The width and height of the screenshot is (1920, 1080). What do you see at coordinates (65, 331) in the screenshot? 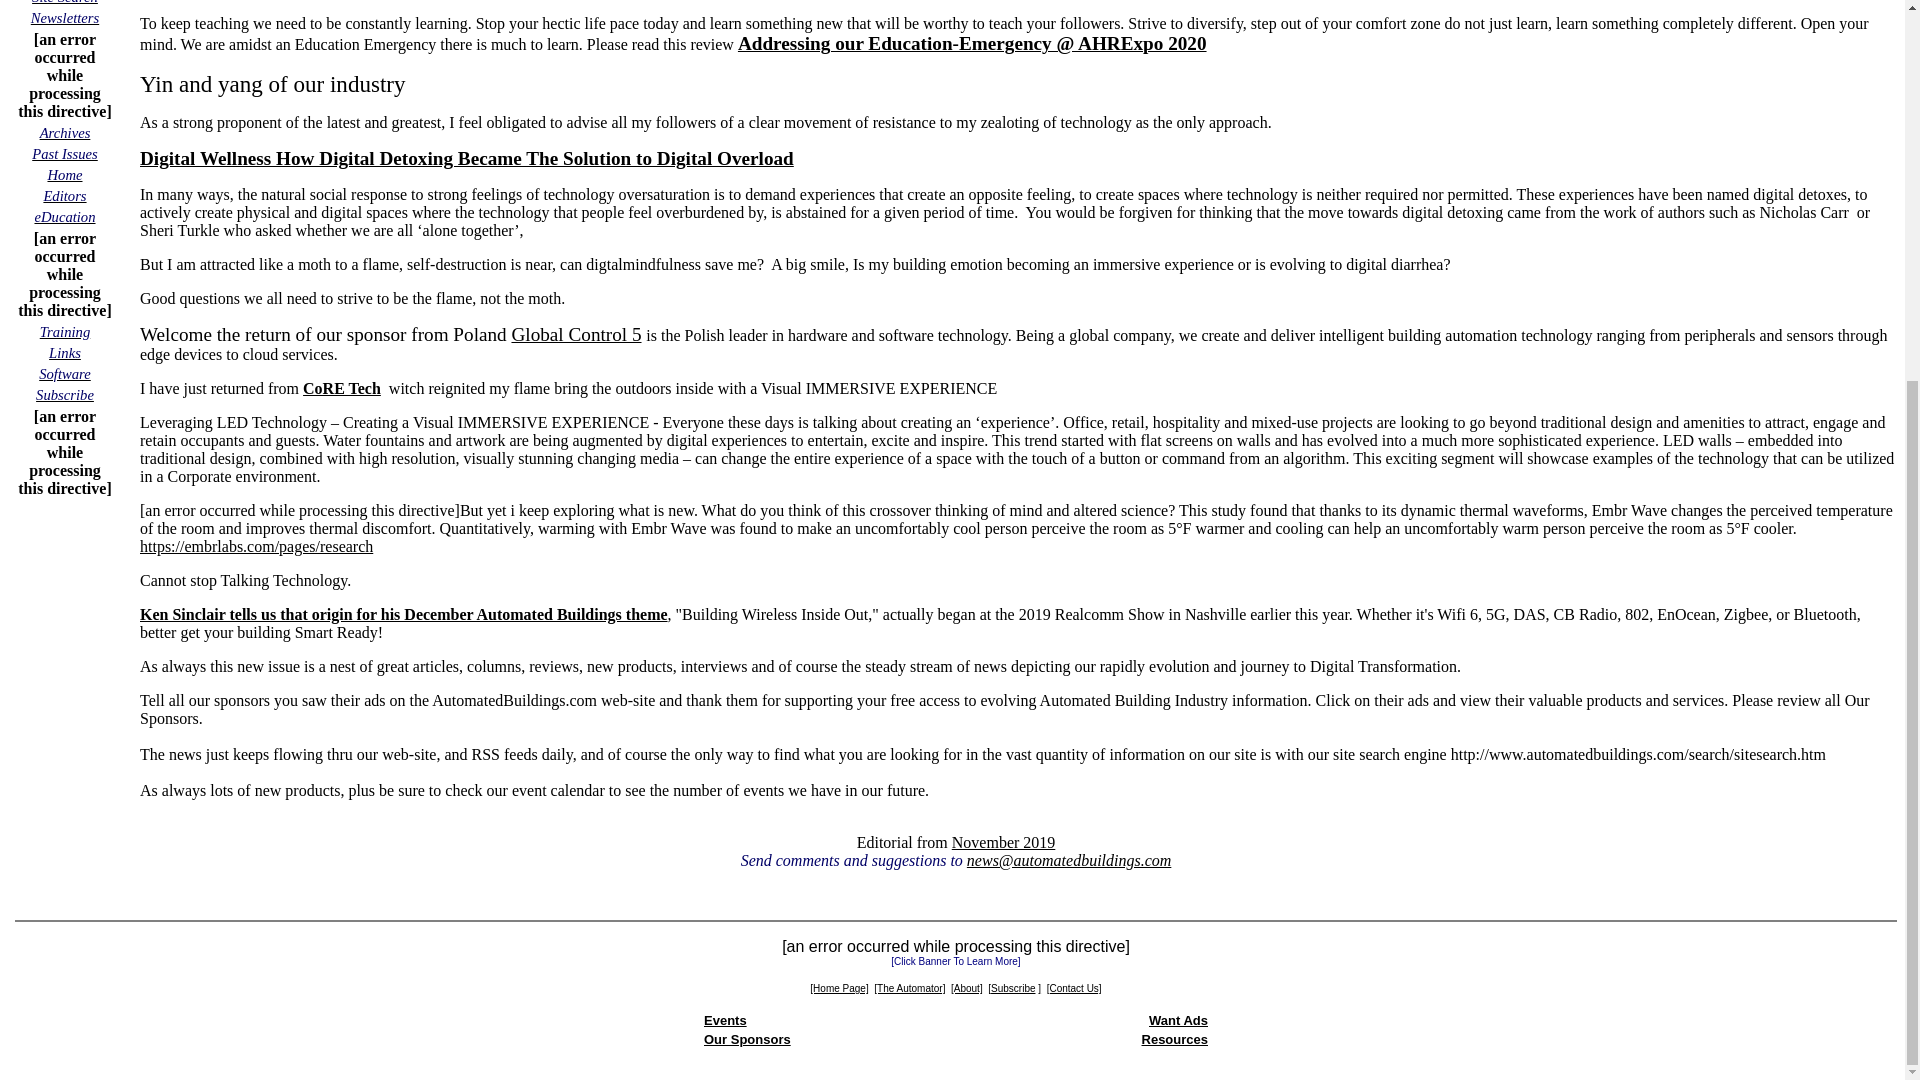
I see `Training` at bounding box center [65, 331].